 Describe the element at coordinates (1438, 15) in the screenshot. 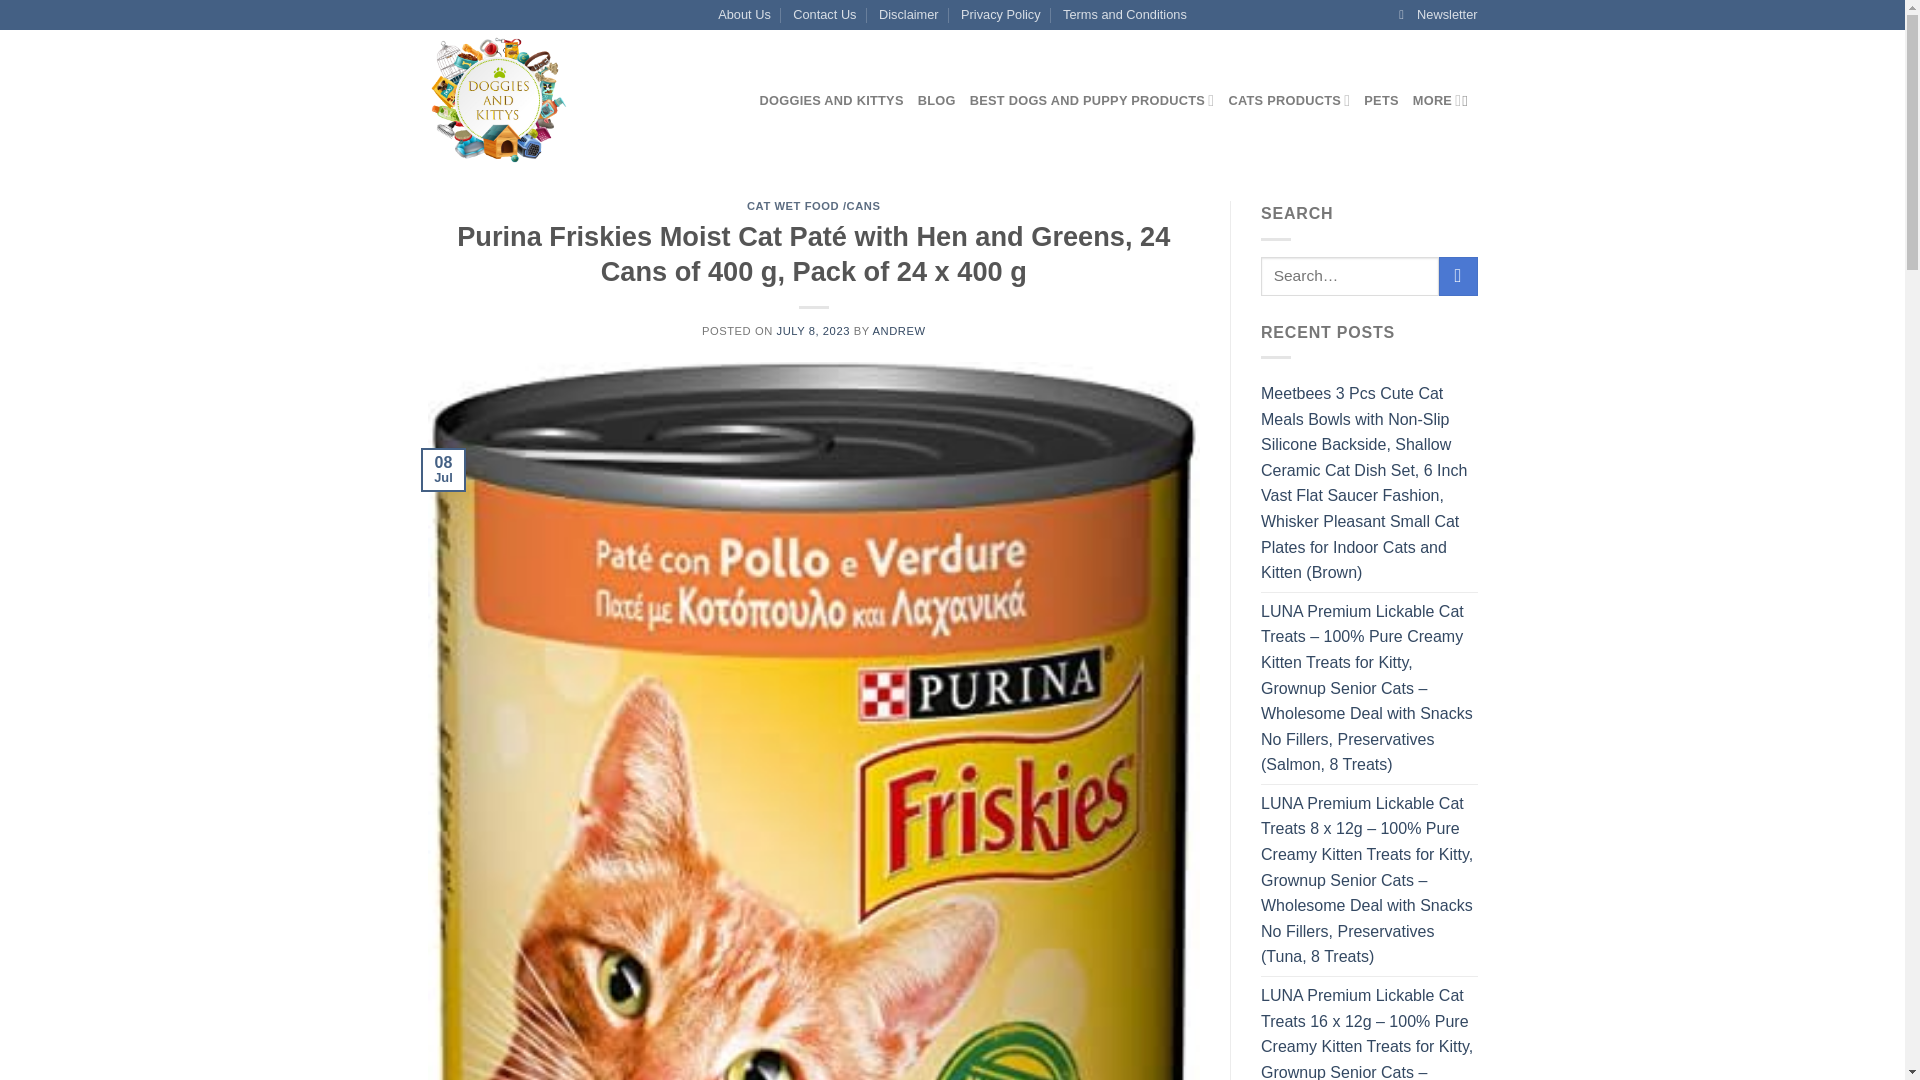

I see `Newsletter` at that location.